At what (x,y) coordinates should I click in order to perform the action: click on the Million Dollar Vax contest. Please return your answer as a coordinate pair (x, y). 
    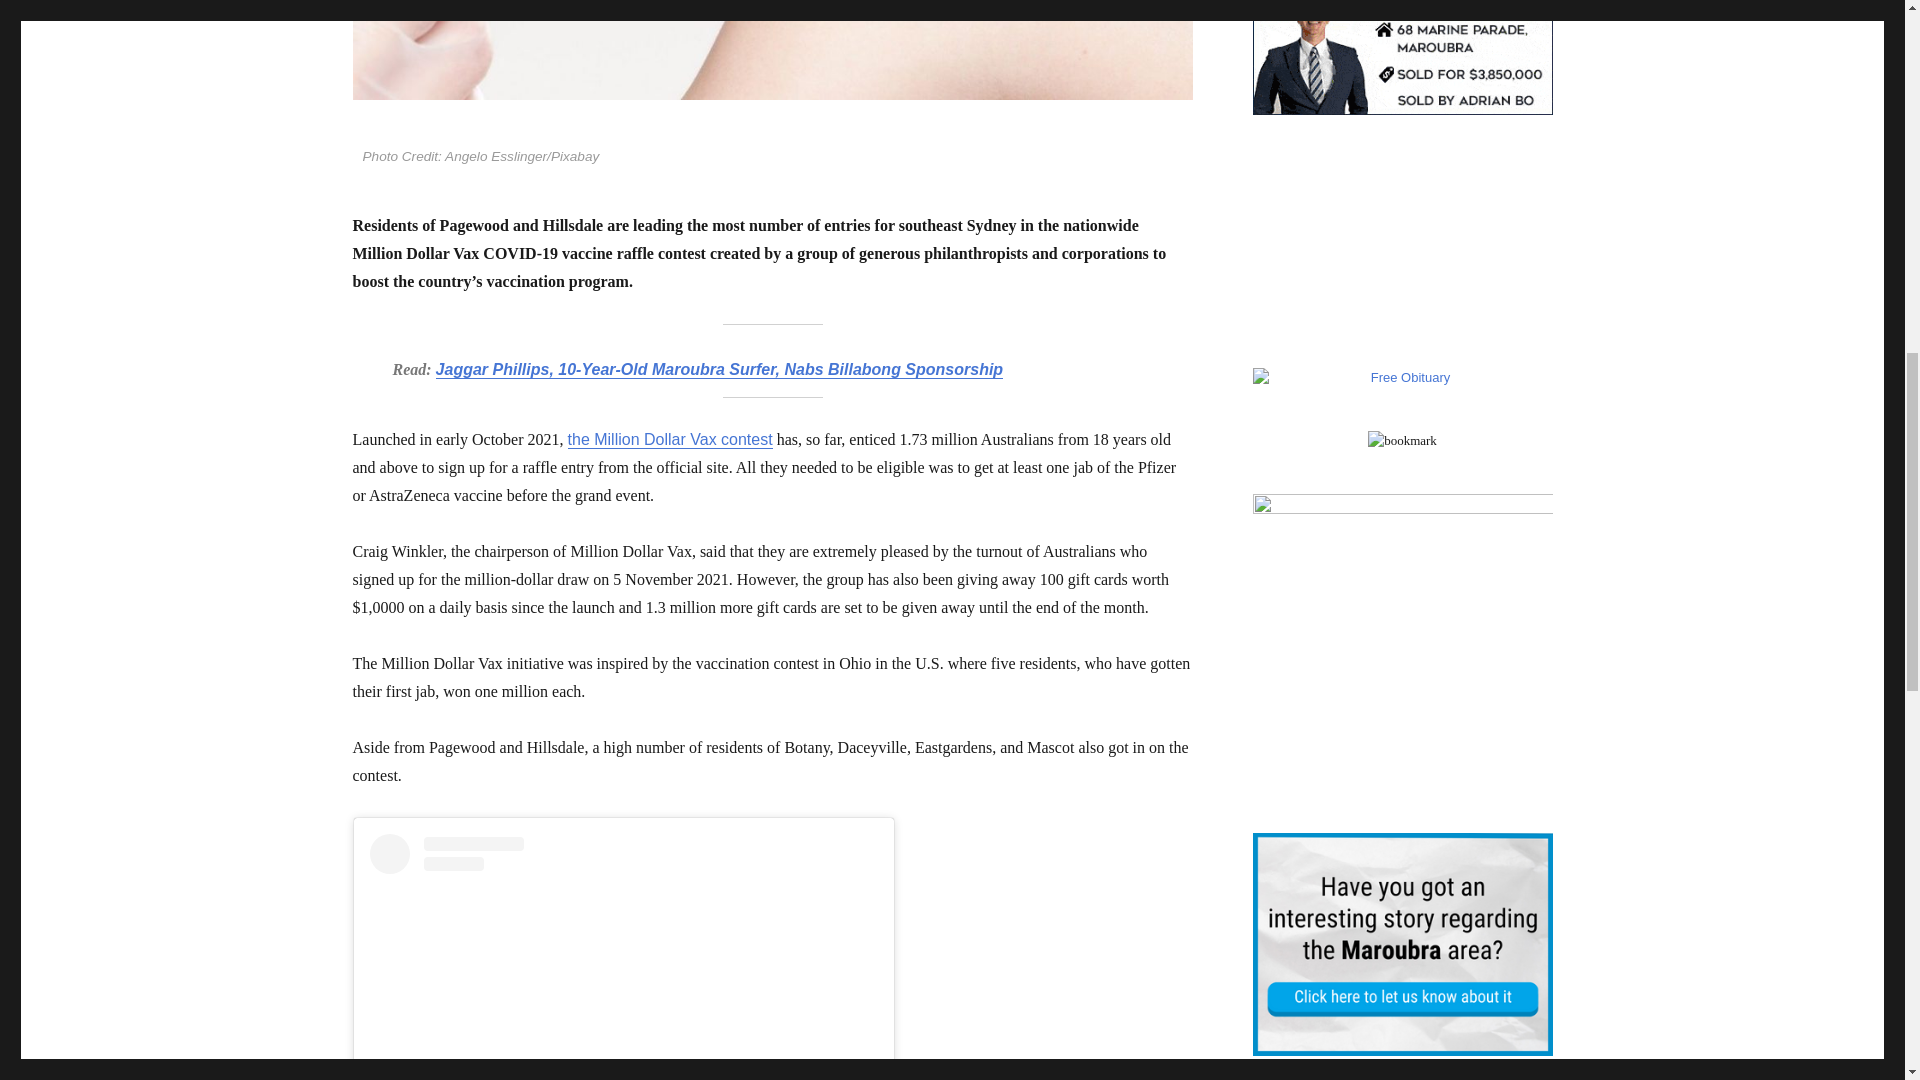
    Looking at the image, I should click on (670, 439).